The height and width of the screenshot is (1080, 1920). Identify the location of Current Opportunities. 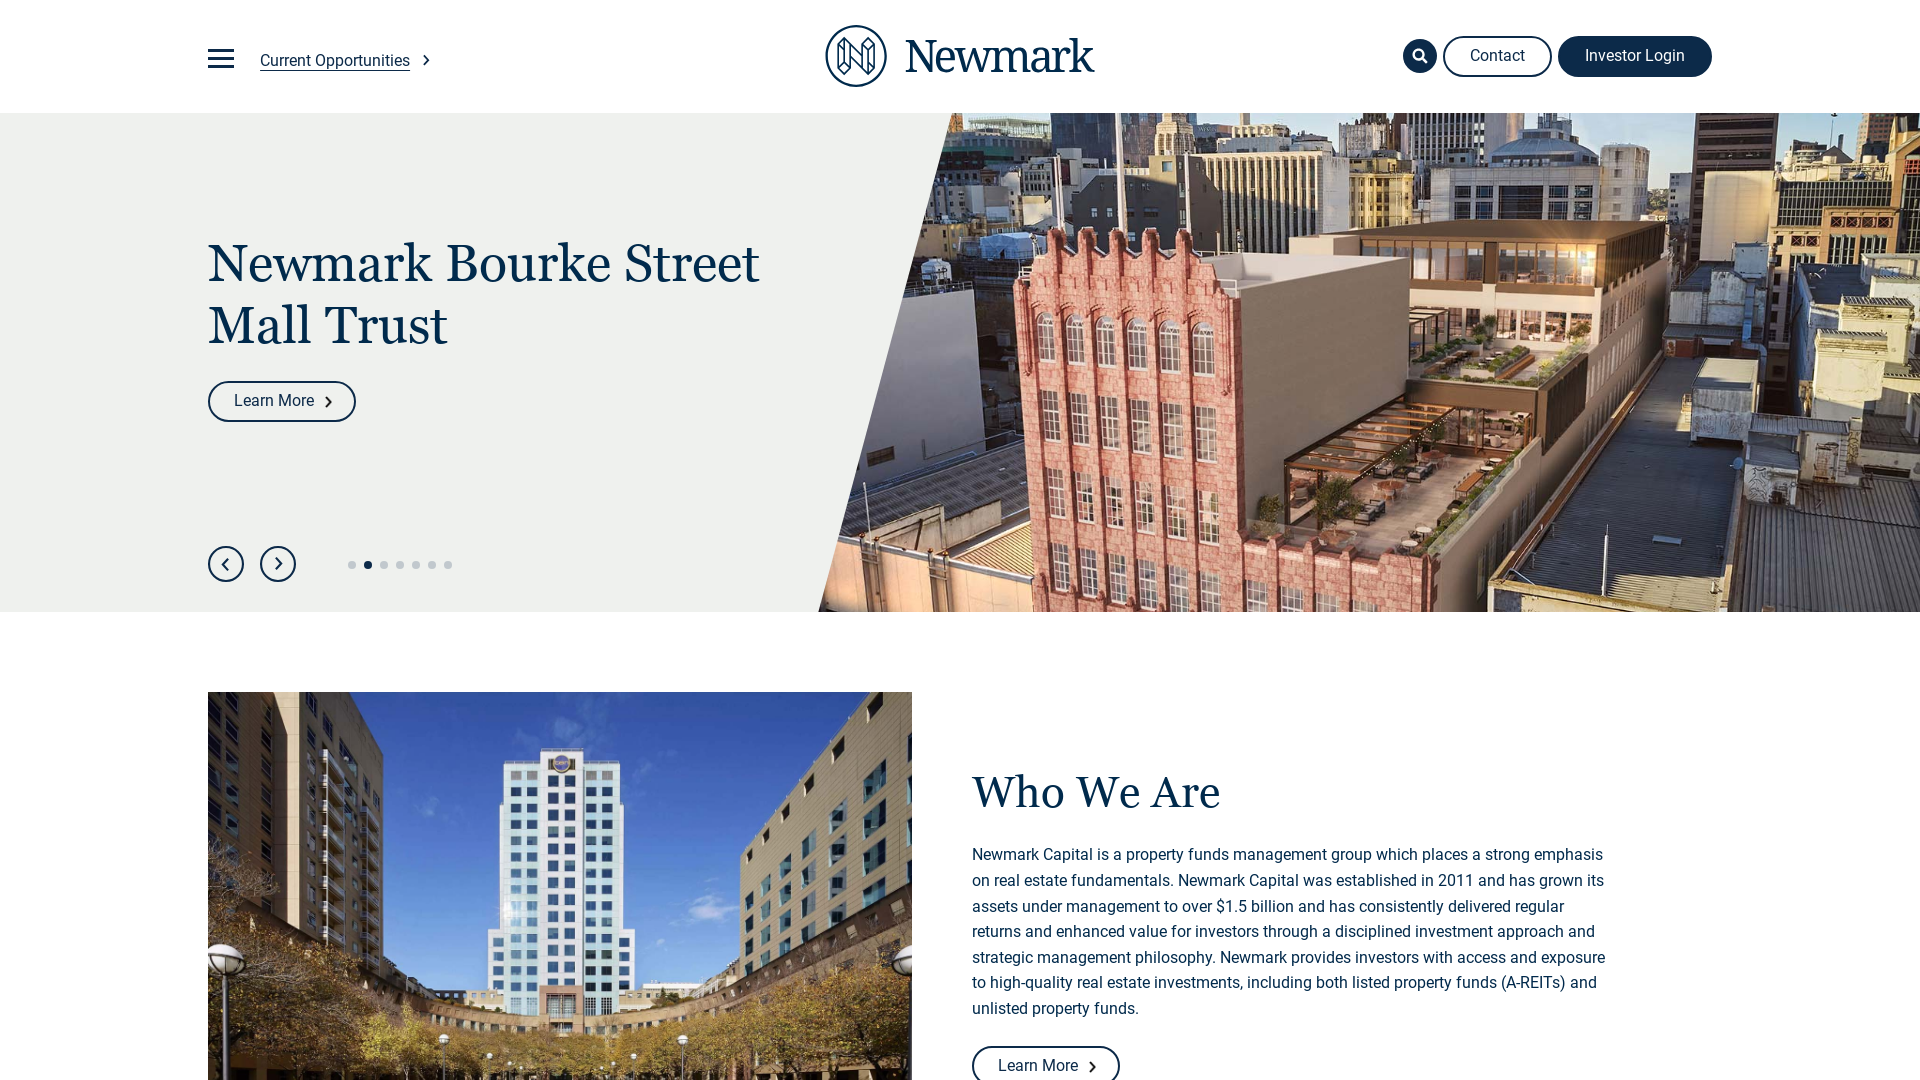
(345, 61).